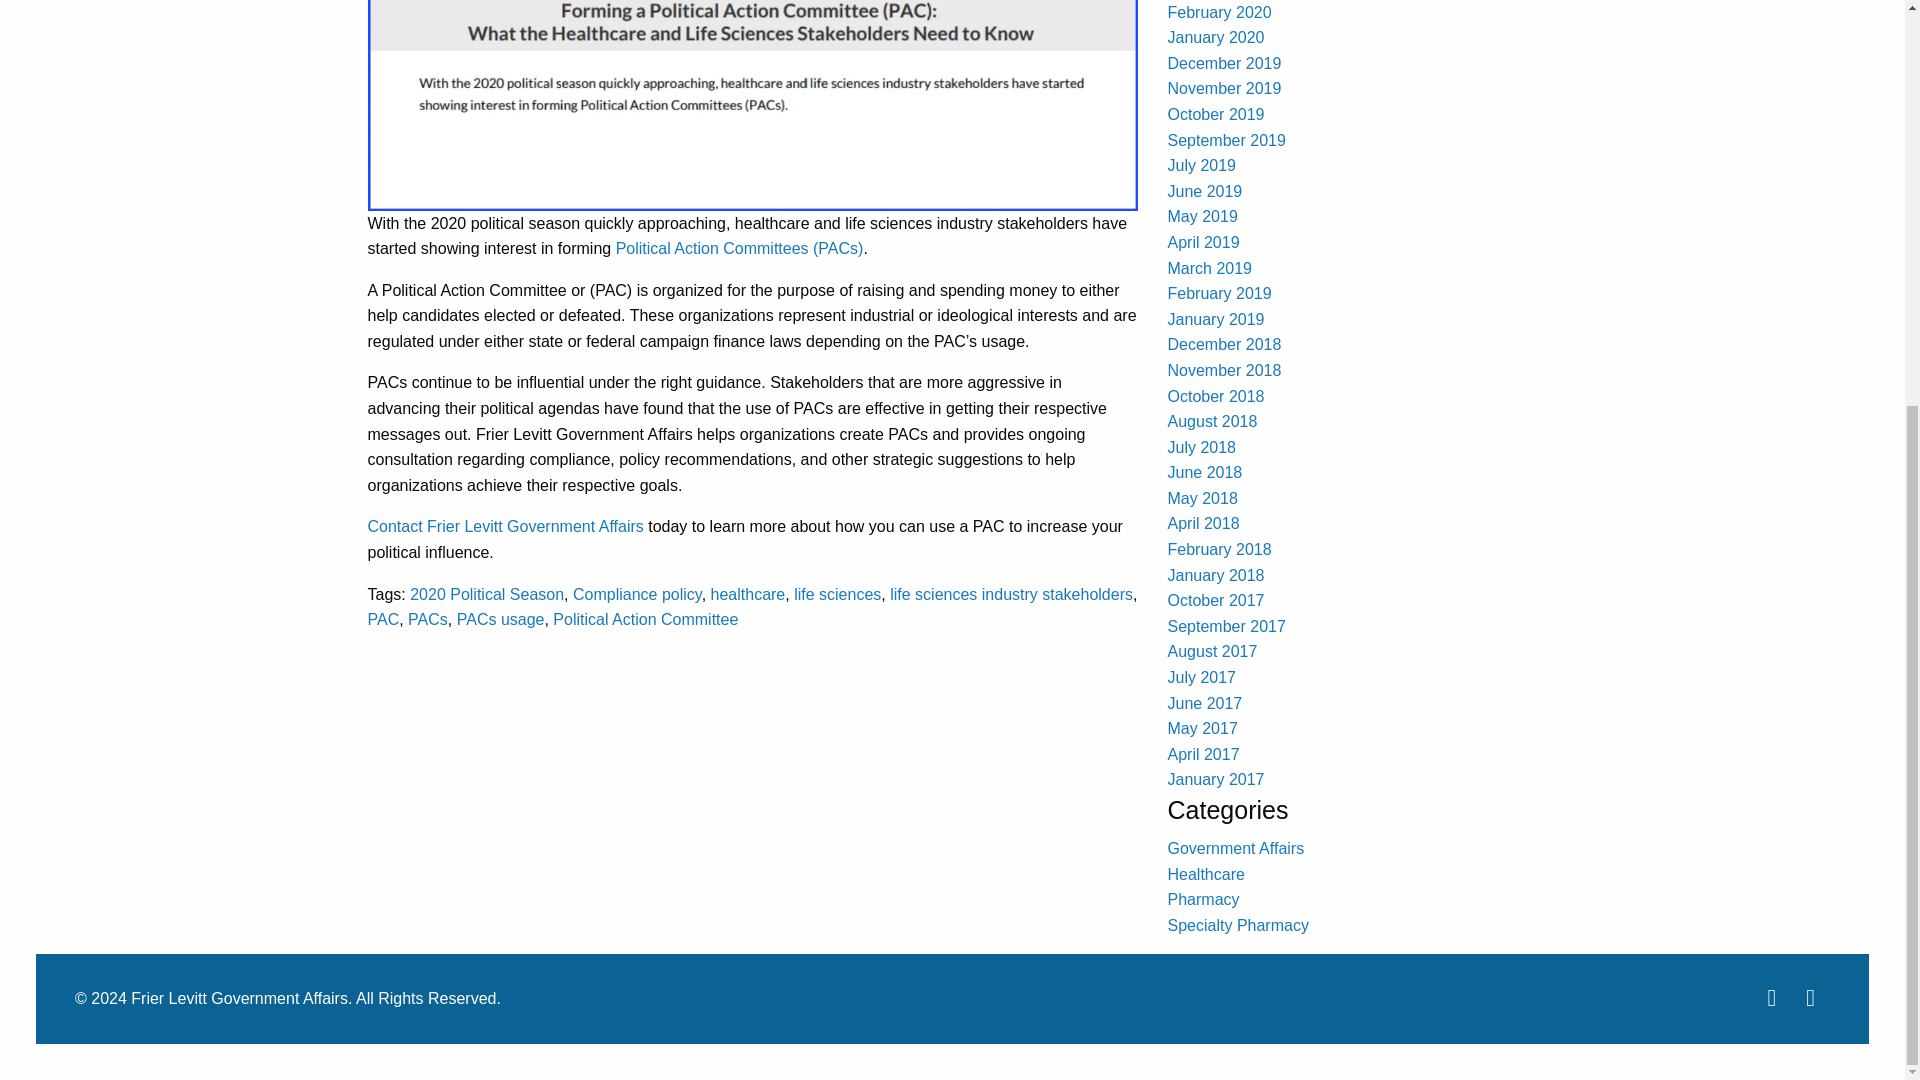 The image size is (1920, 1080). I want to click on January 2020, so click(1216, 38).